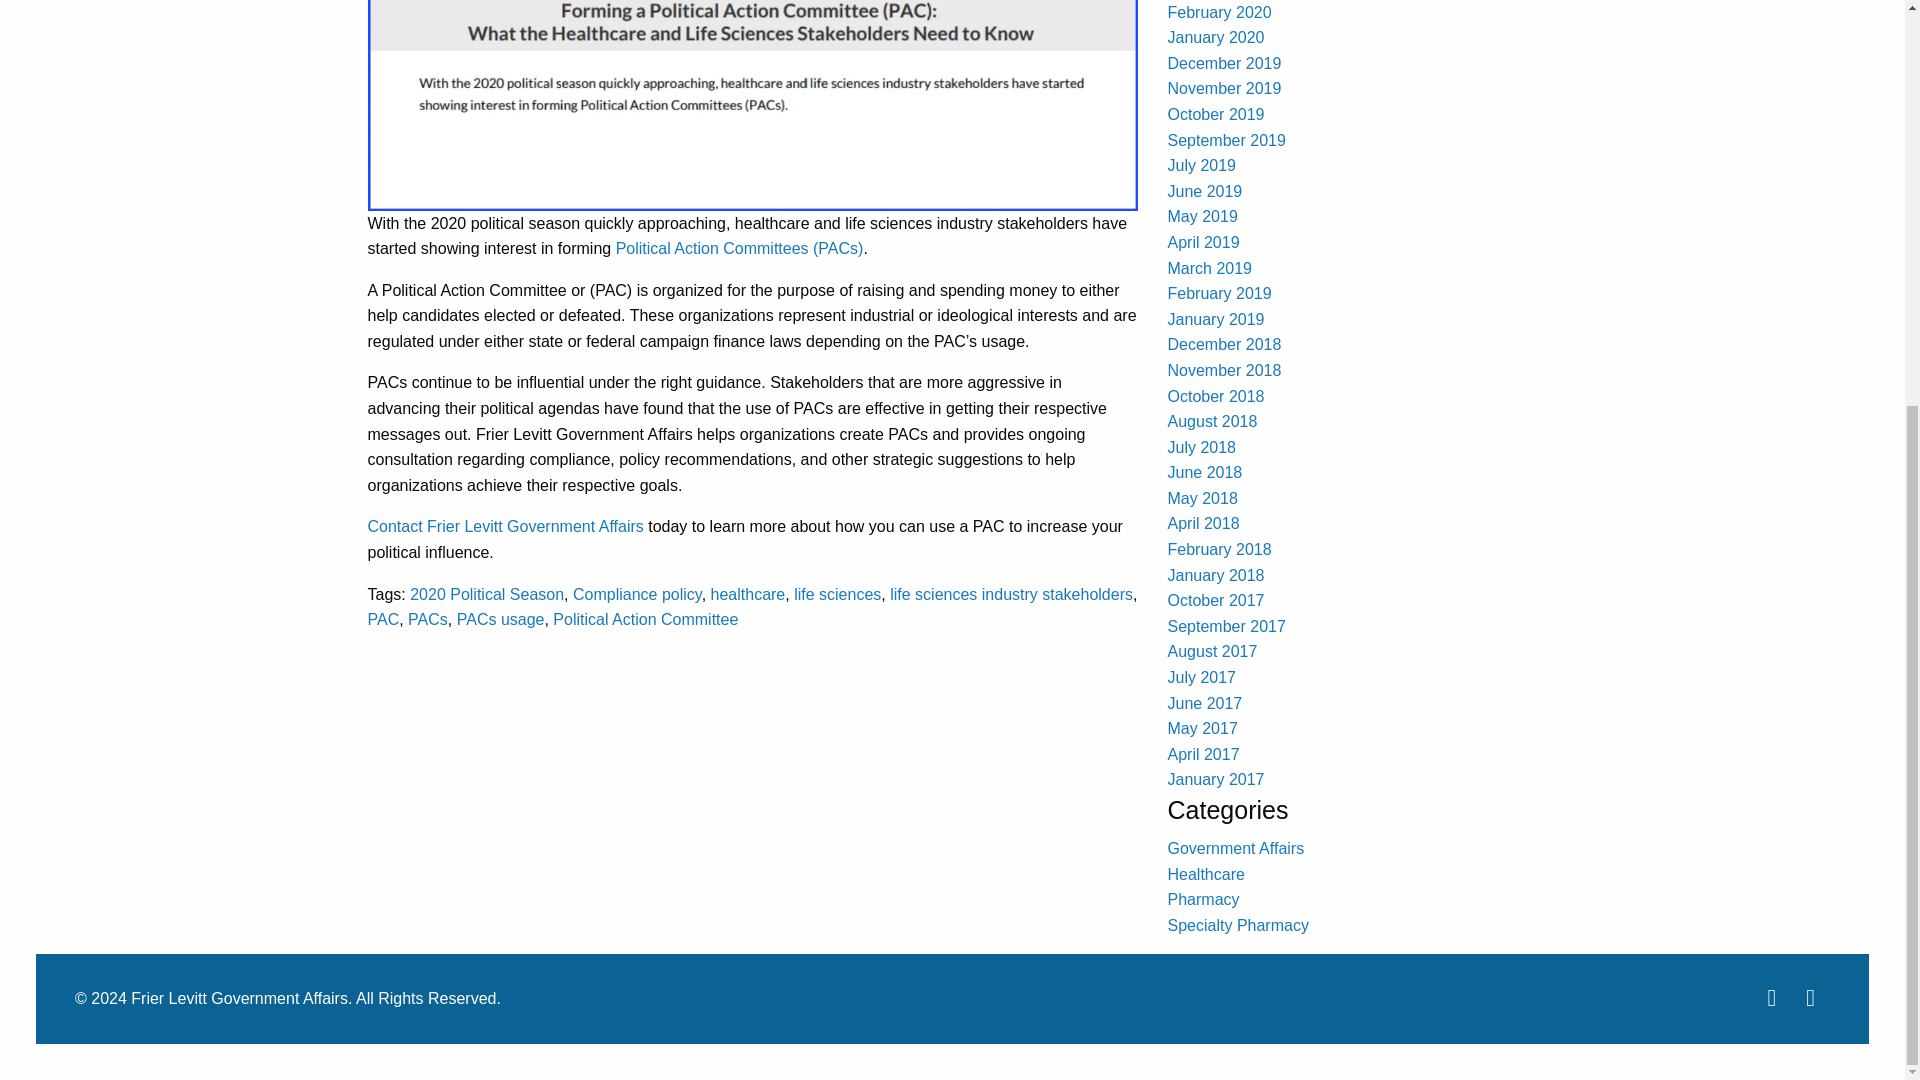 The image size is (1920, 1080). I want to click on January 2020, so click(1216, 38).